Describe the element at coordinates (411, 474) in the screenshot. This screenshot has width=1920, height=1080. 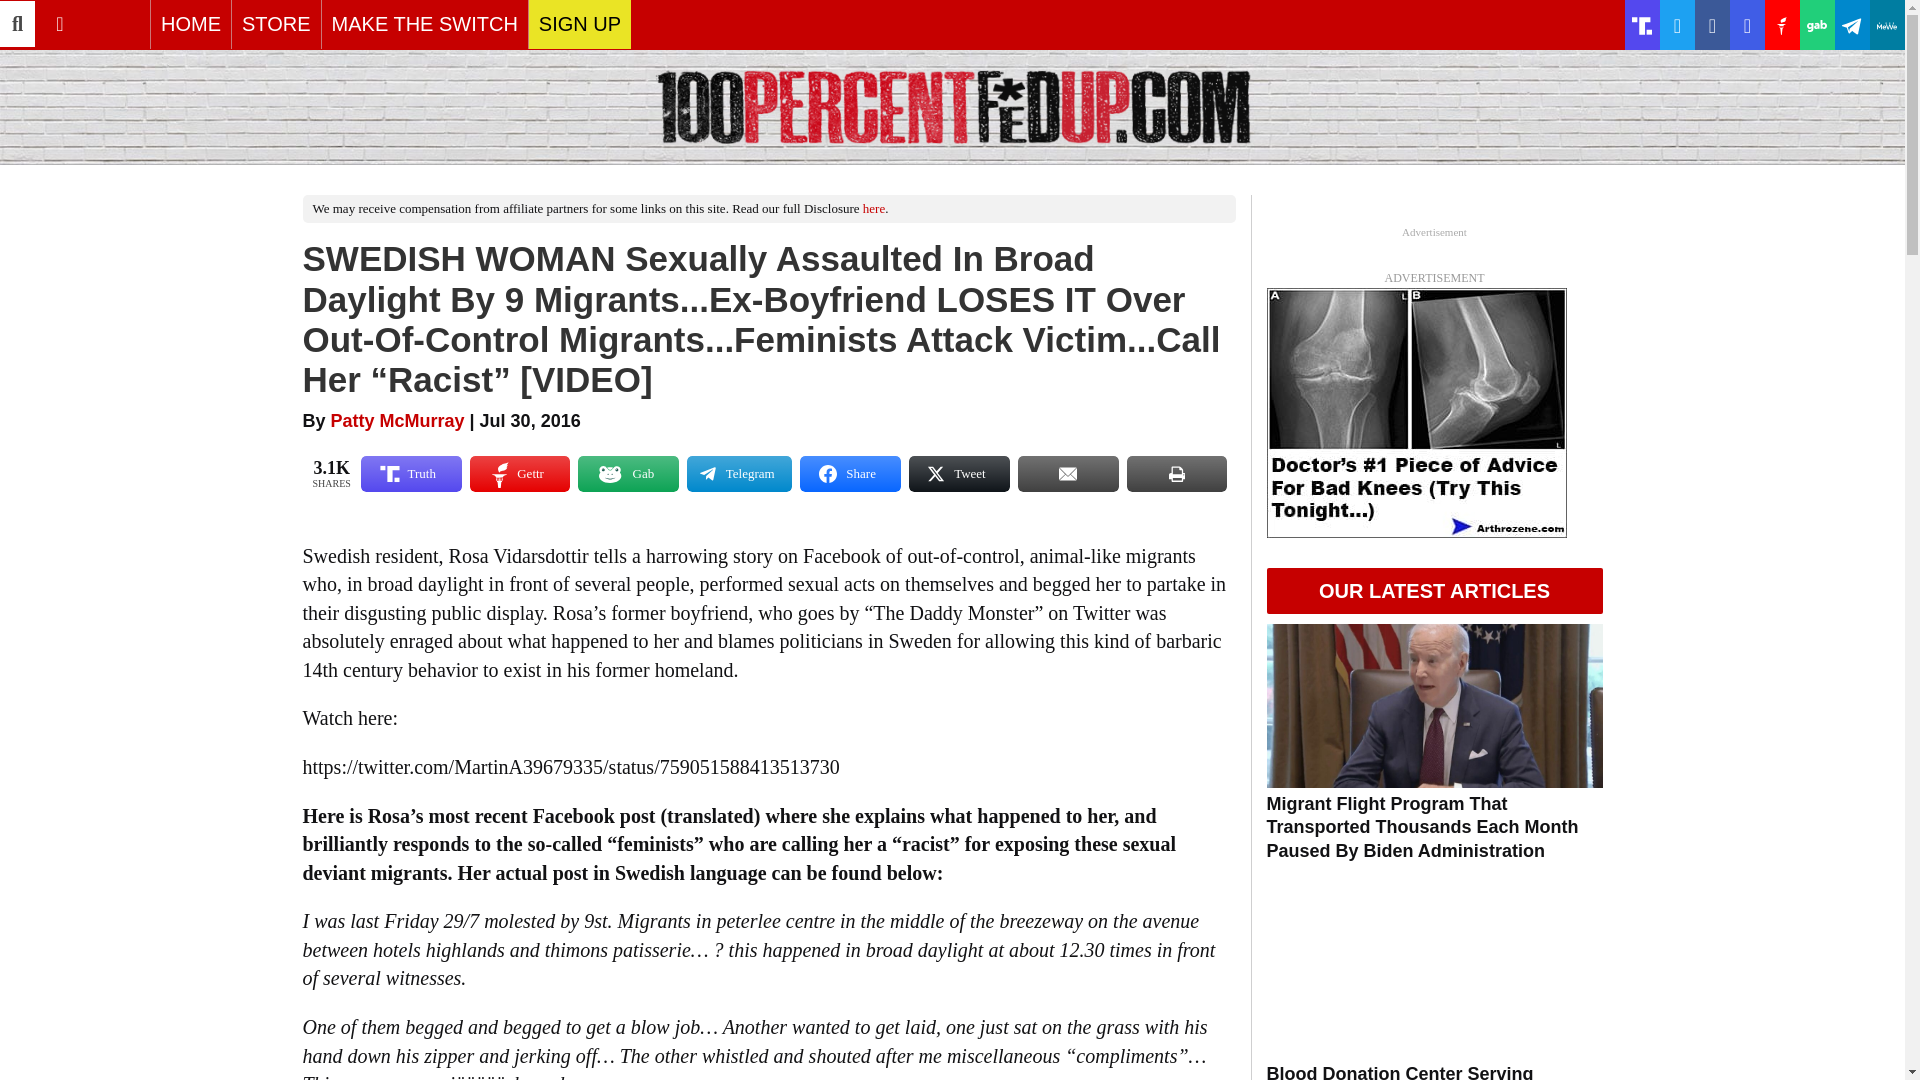
I see `Share on Truth` at that location.